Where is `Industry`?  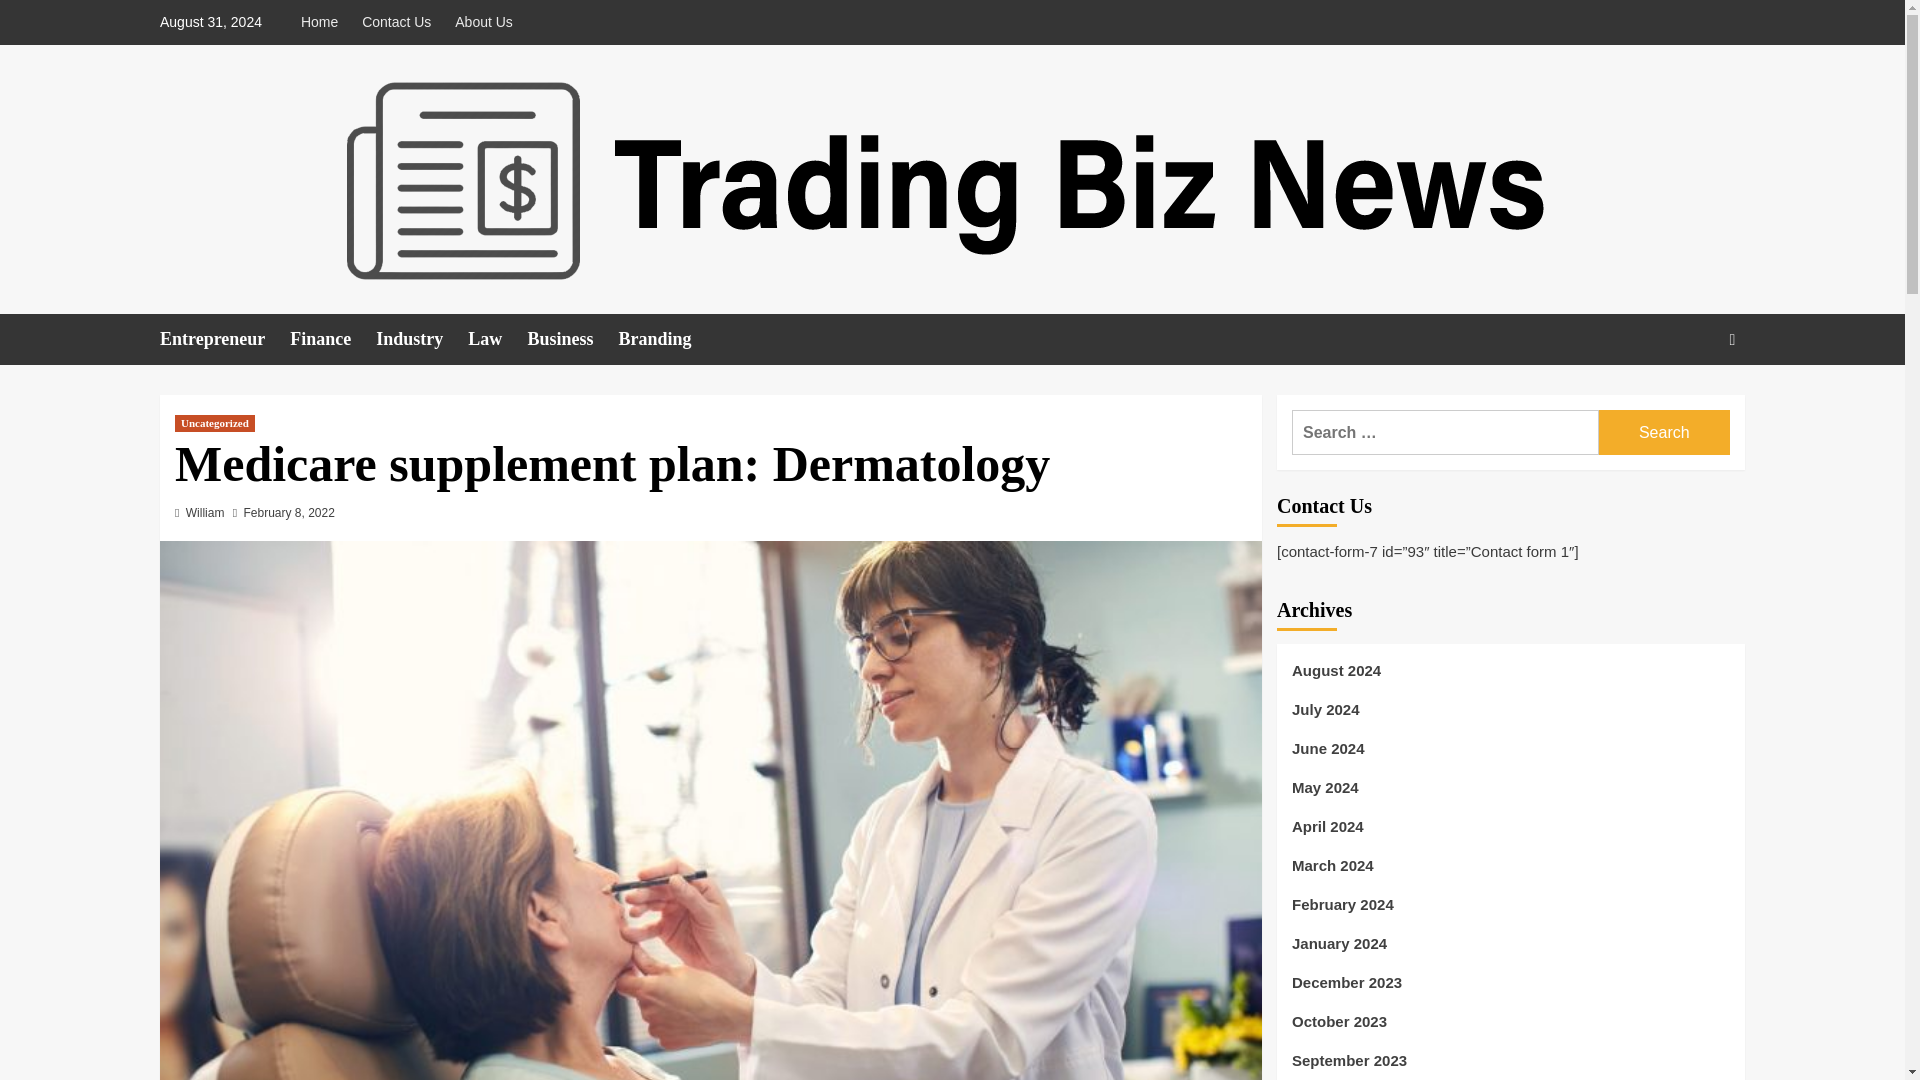 Industry is located at coordinates (422, 340).